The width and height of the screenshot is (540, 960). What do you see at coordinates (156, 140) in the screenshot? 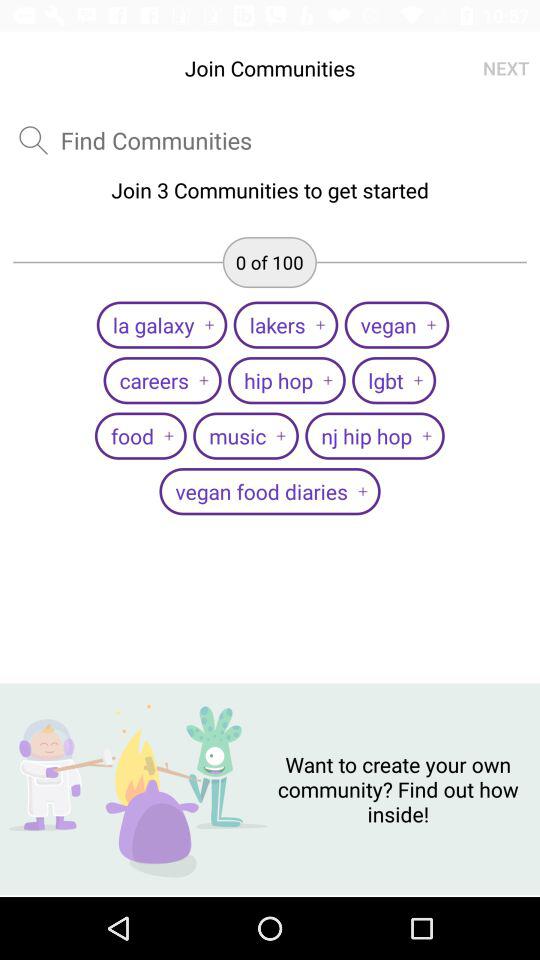
I see `type the communities name` at bounding box center [156, 140].